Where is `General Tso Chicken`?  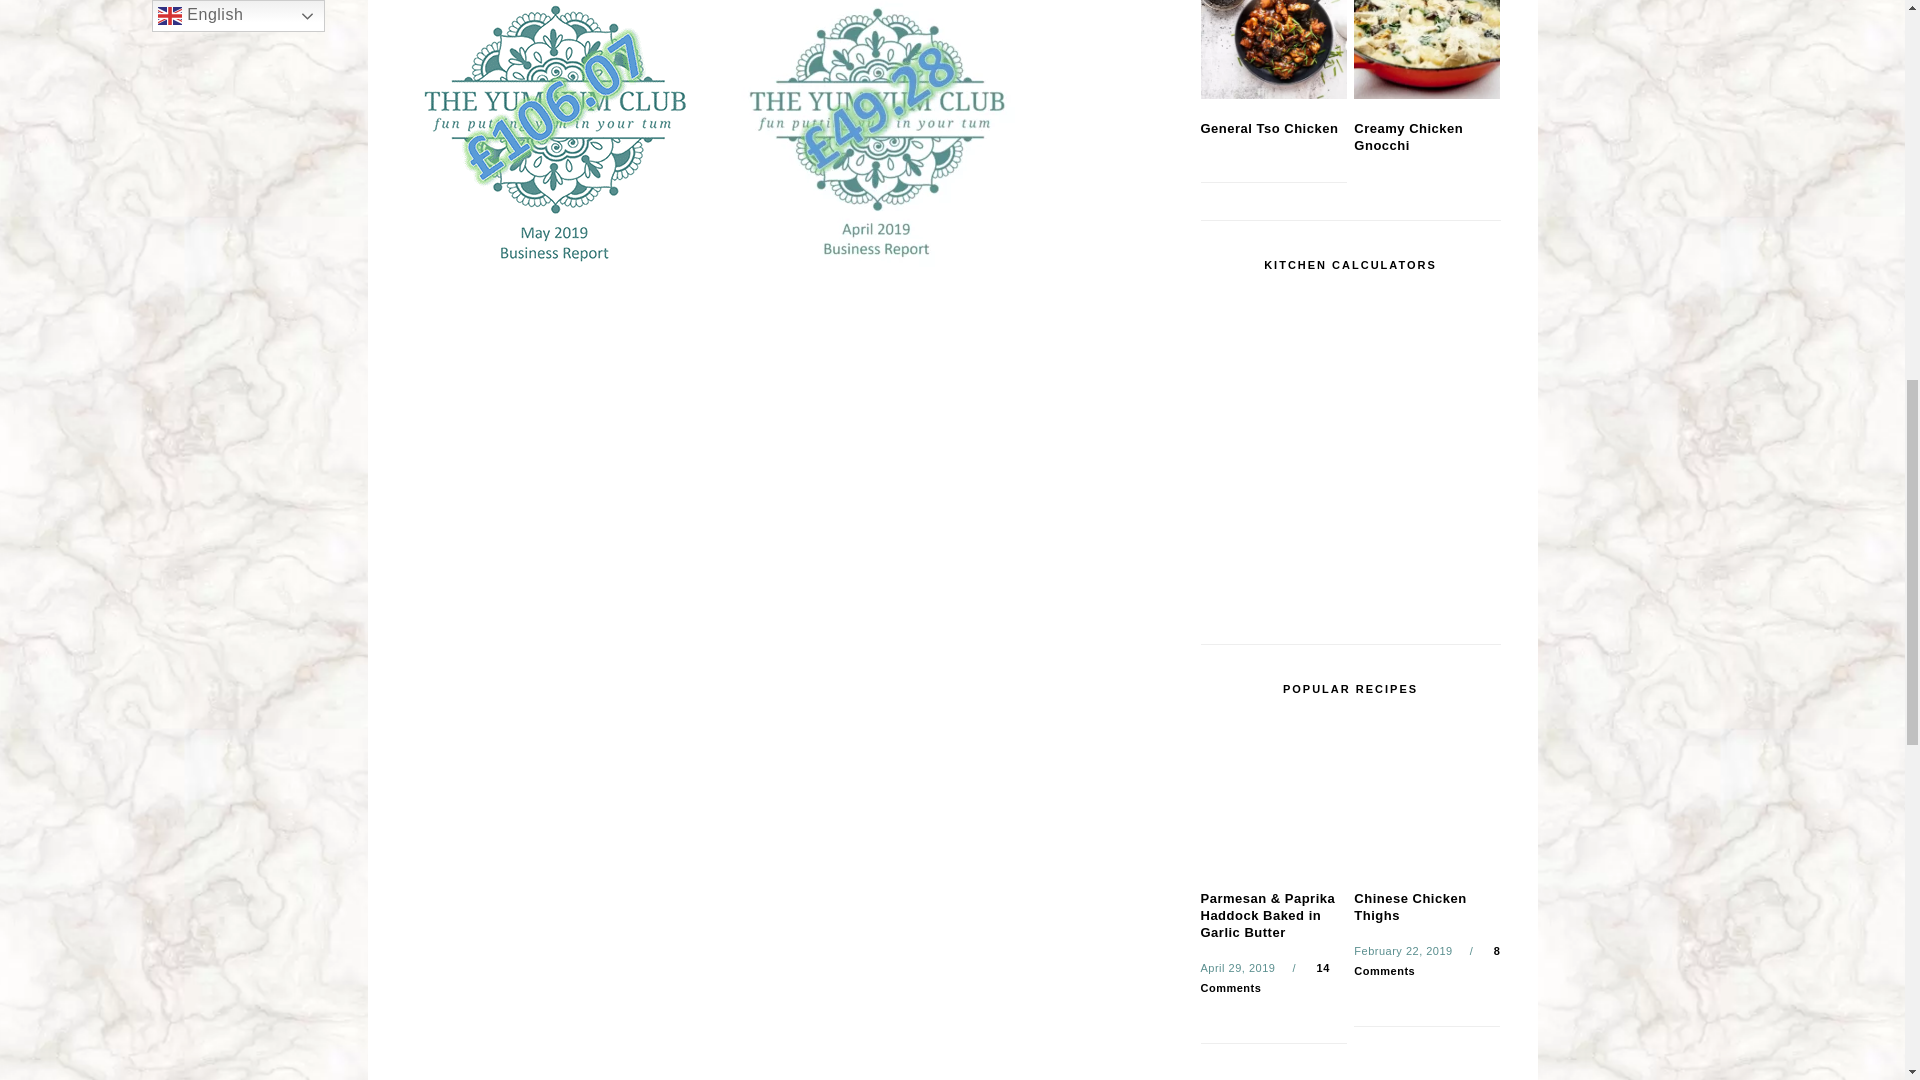 General Tso Chicken is located at coordinates (1269, 128).